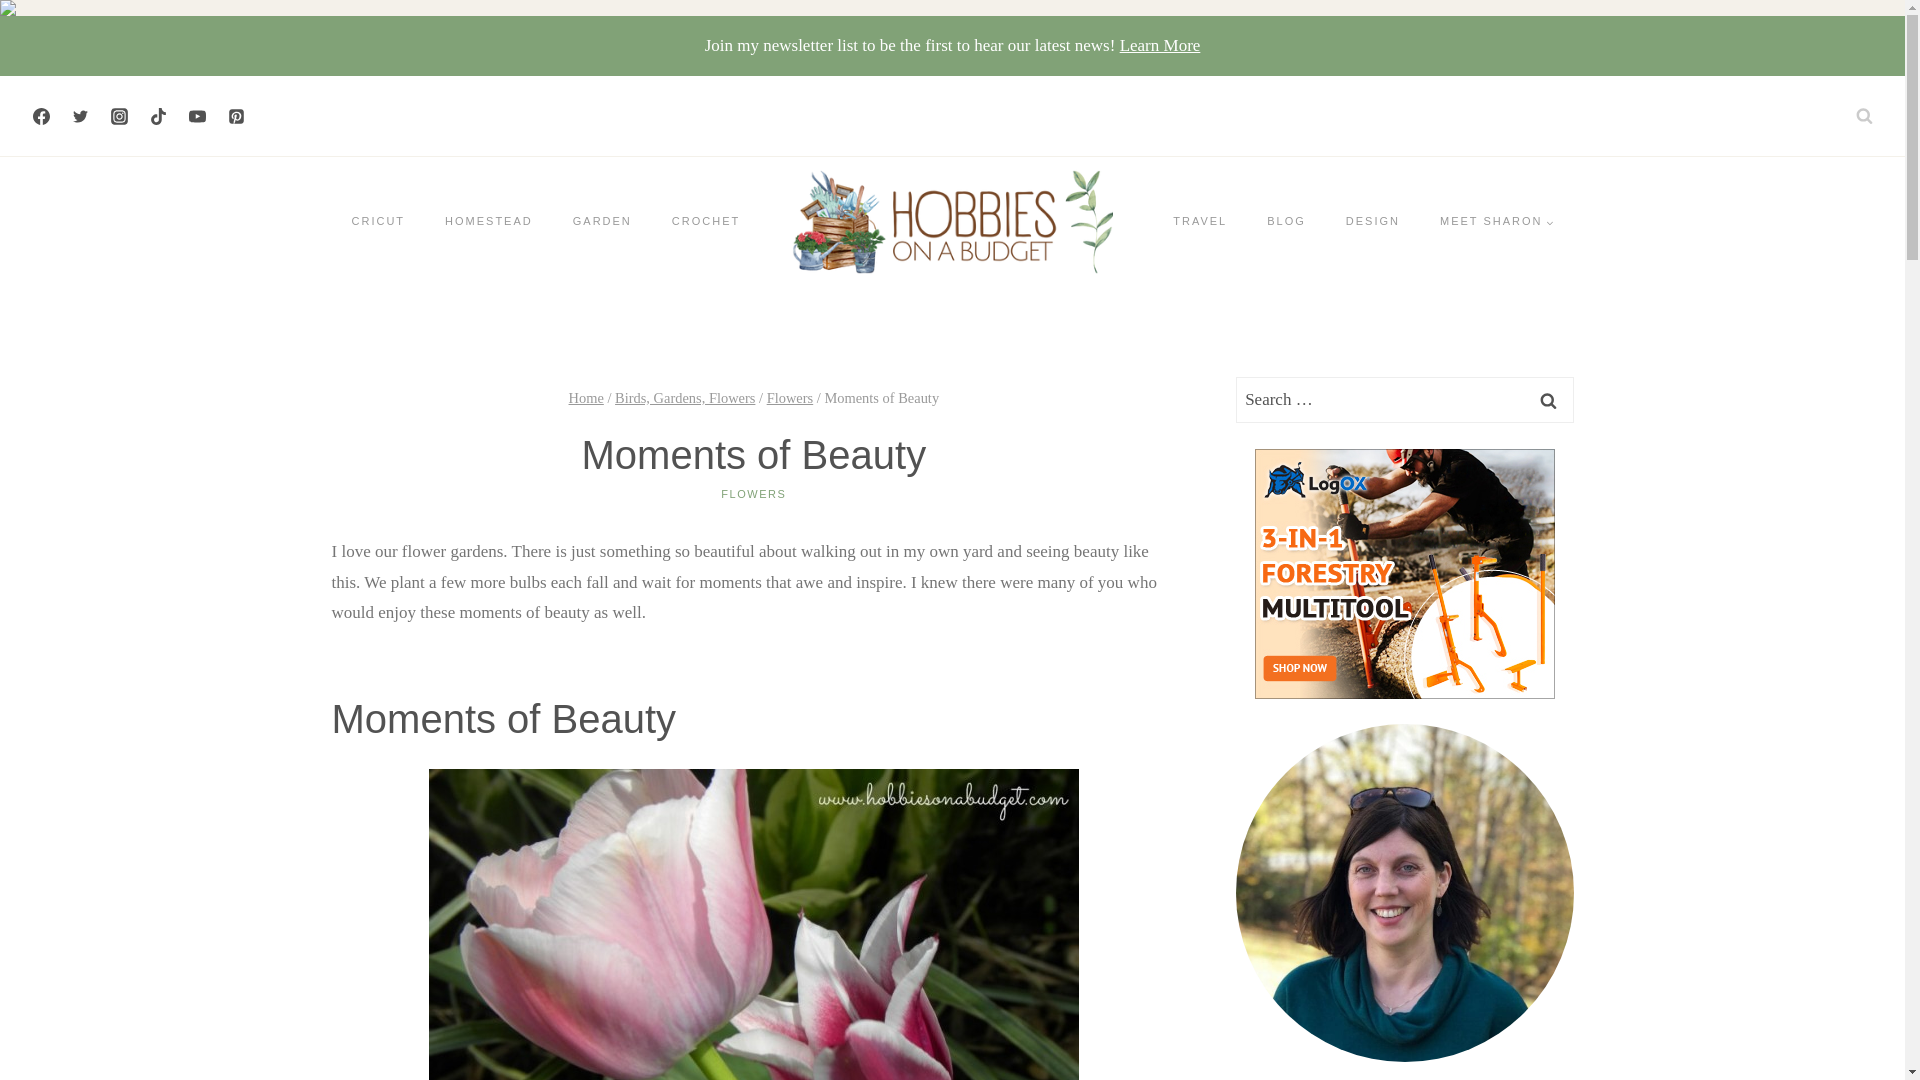 This screenshot has height=1080, width=1920. What do you see at coordinates (1286, 222) in the screenshot?
I see `BLOG` at bounding box center [1286, 222].